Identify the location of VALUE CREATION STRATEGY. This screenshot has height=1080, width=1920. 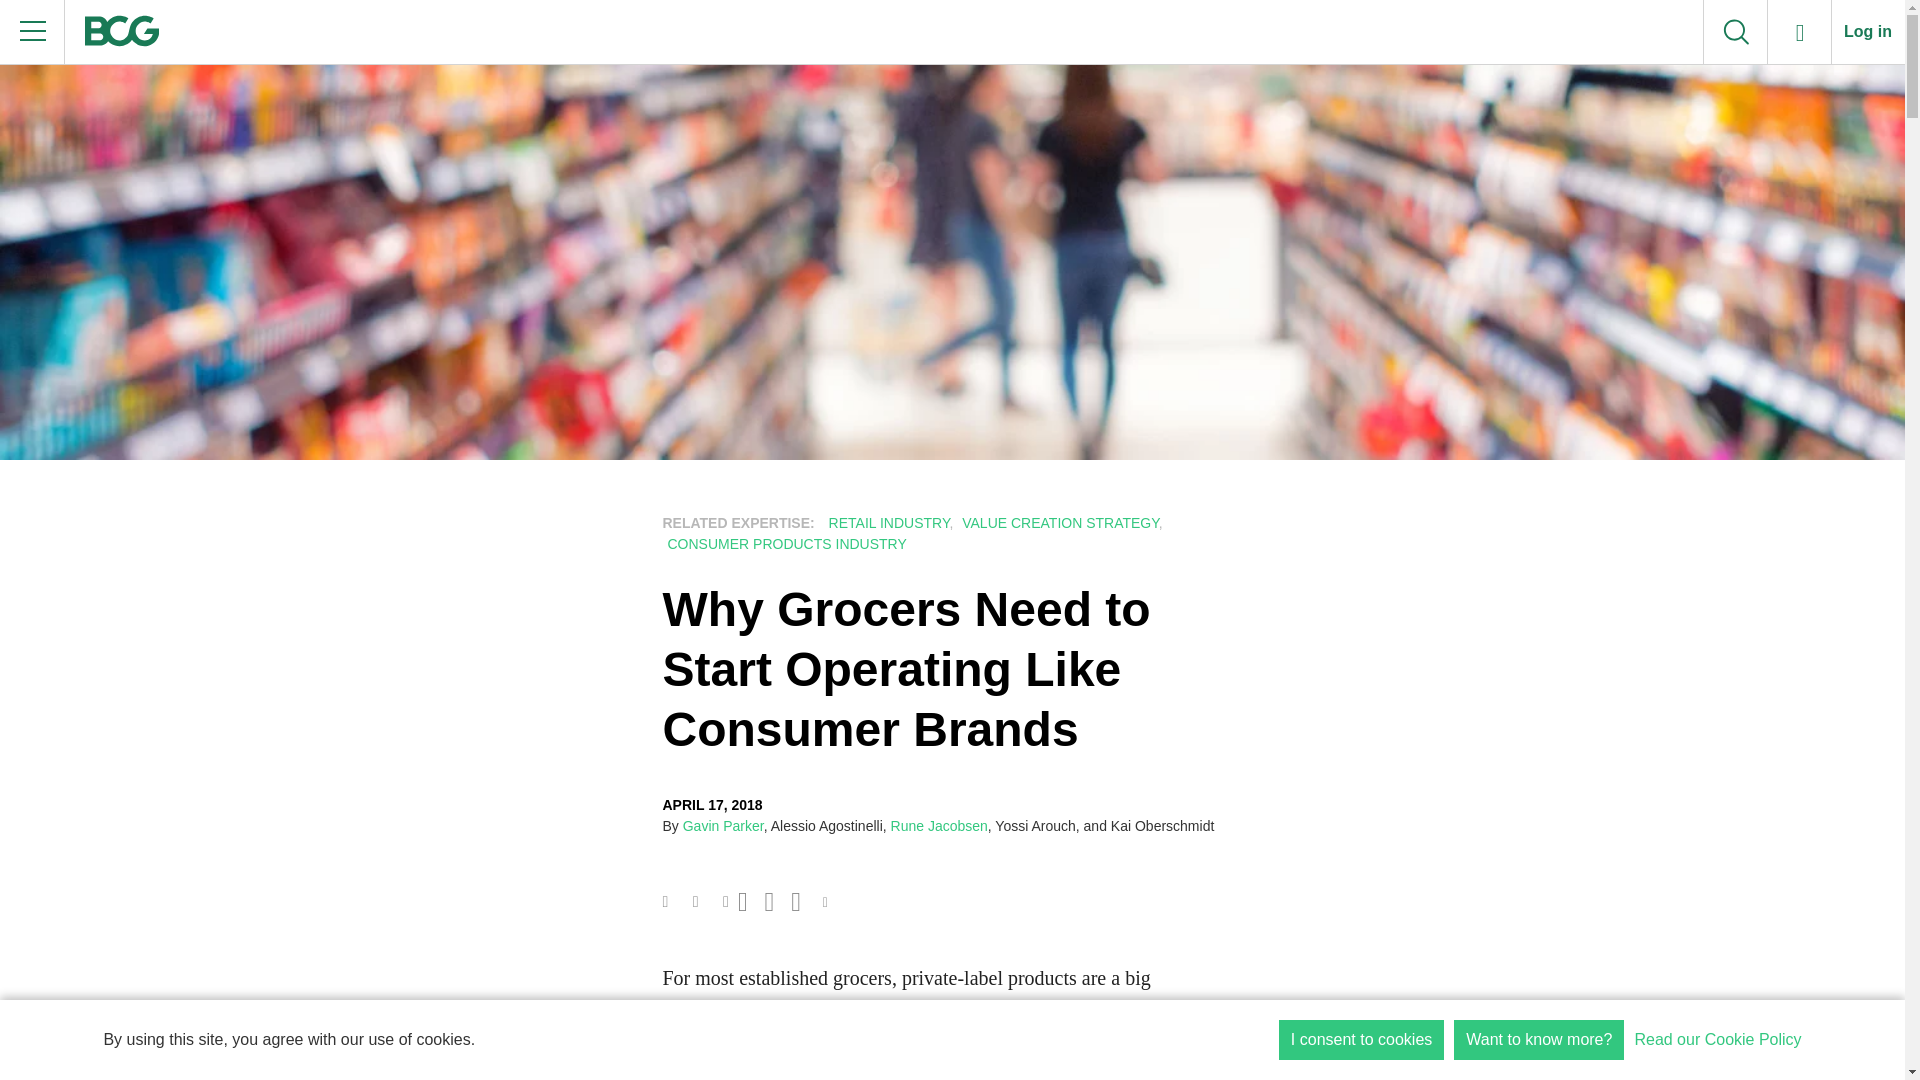
(1058, 523).